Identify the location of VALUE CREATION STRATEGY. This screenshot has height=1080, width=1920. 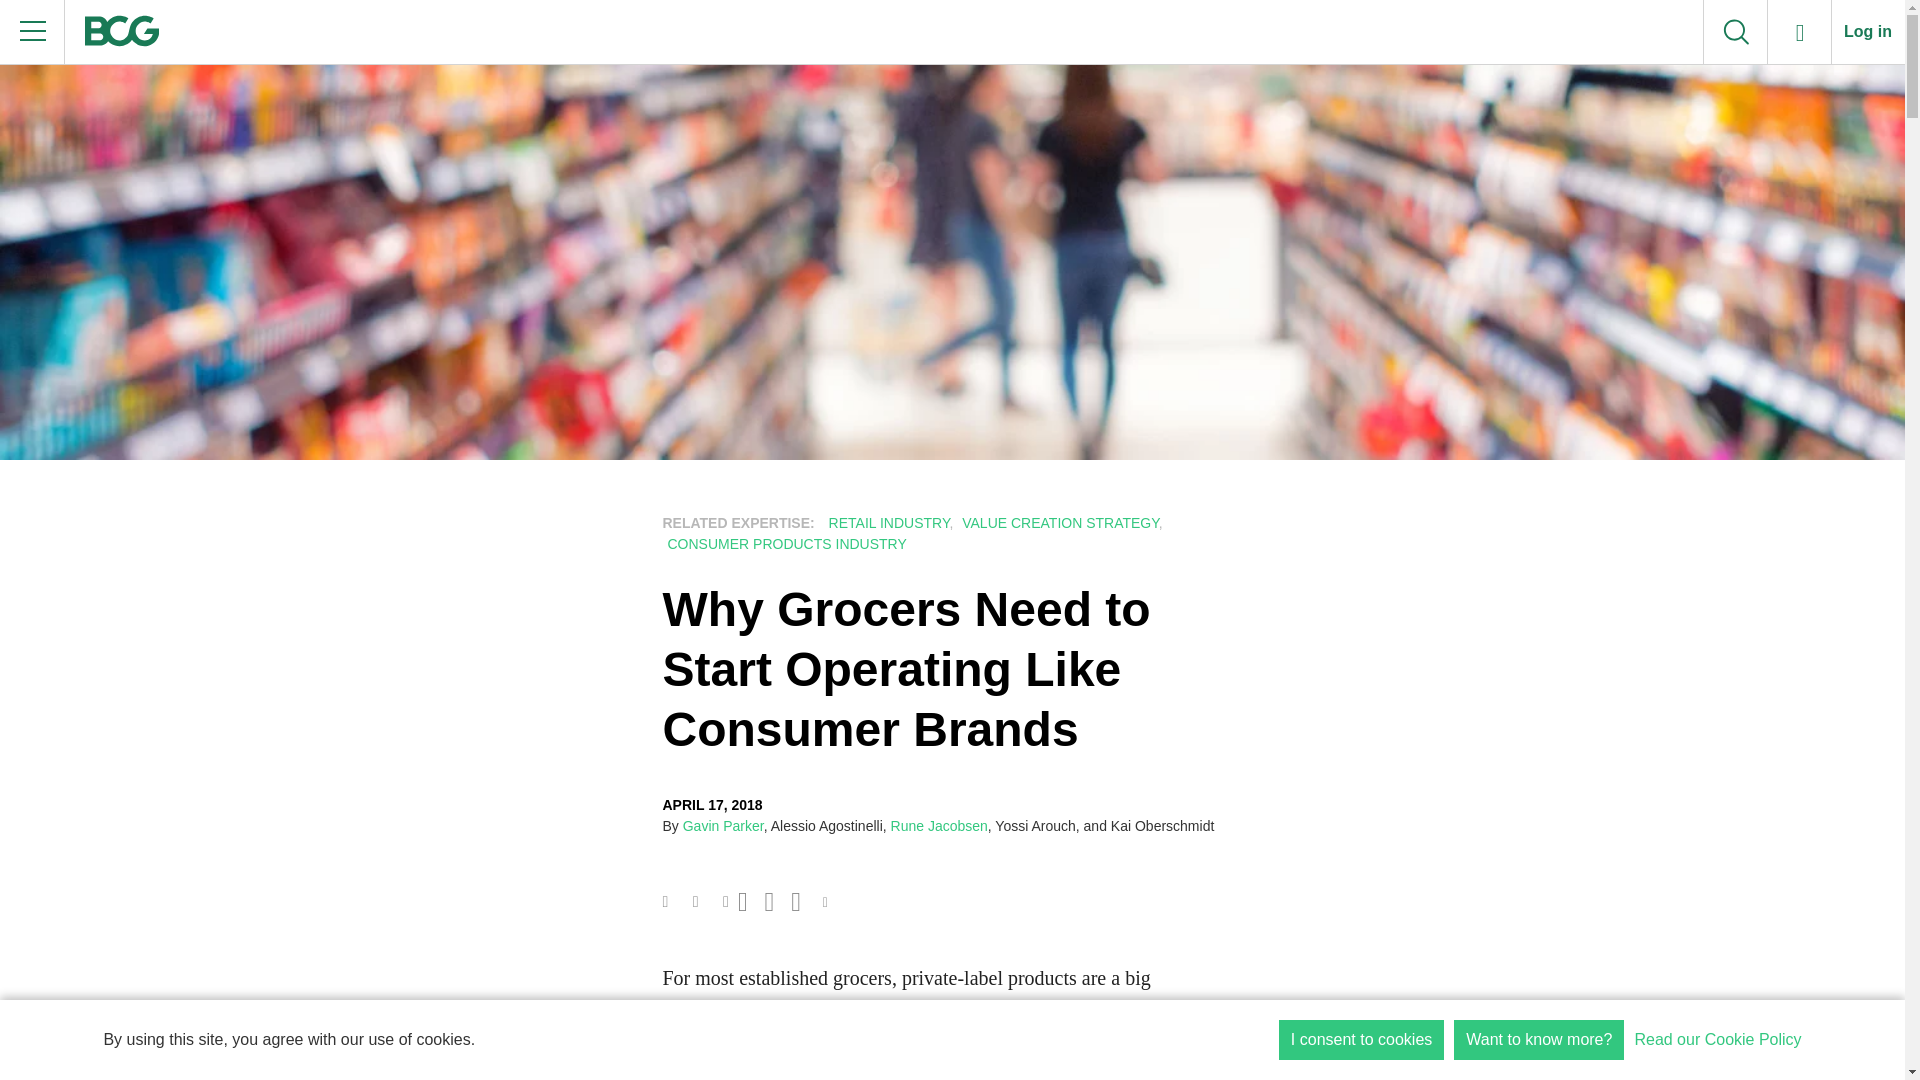
(1058, 523).